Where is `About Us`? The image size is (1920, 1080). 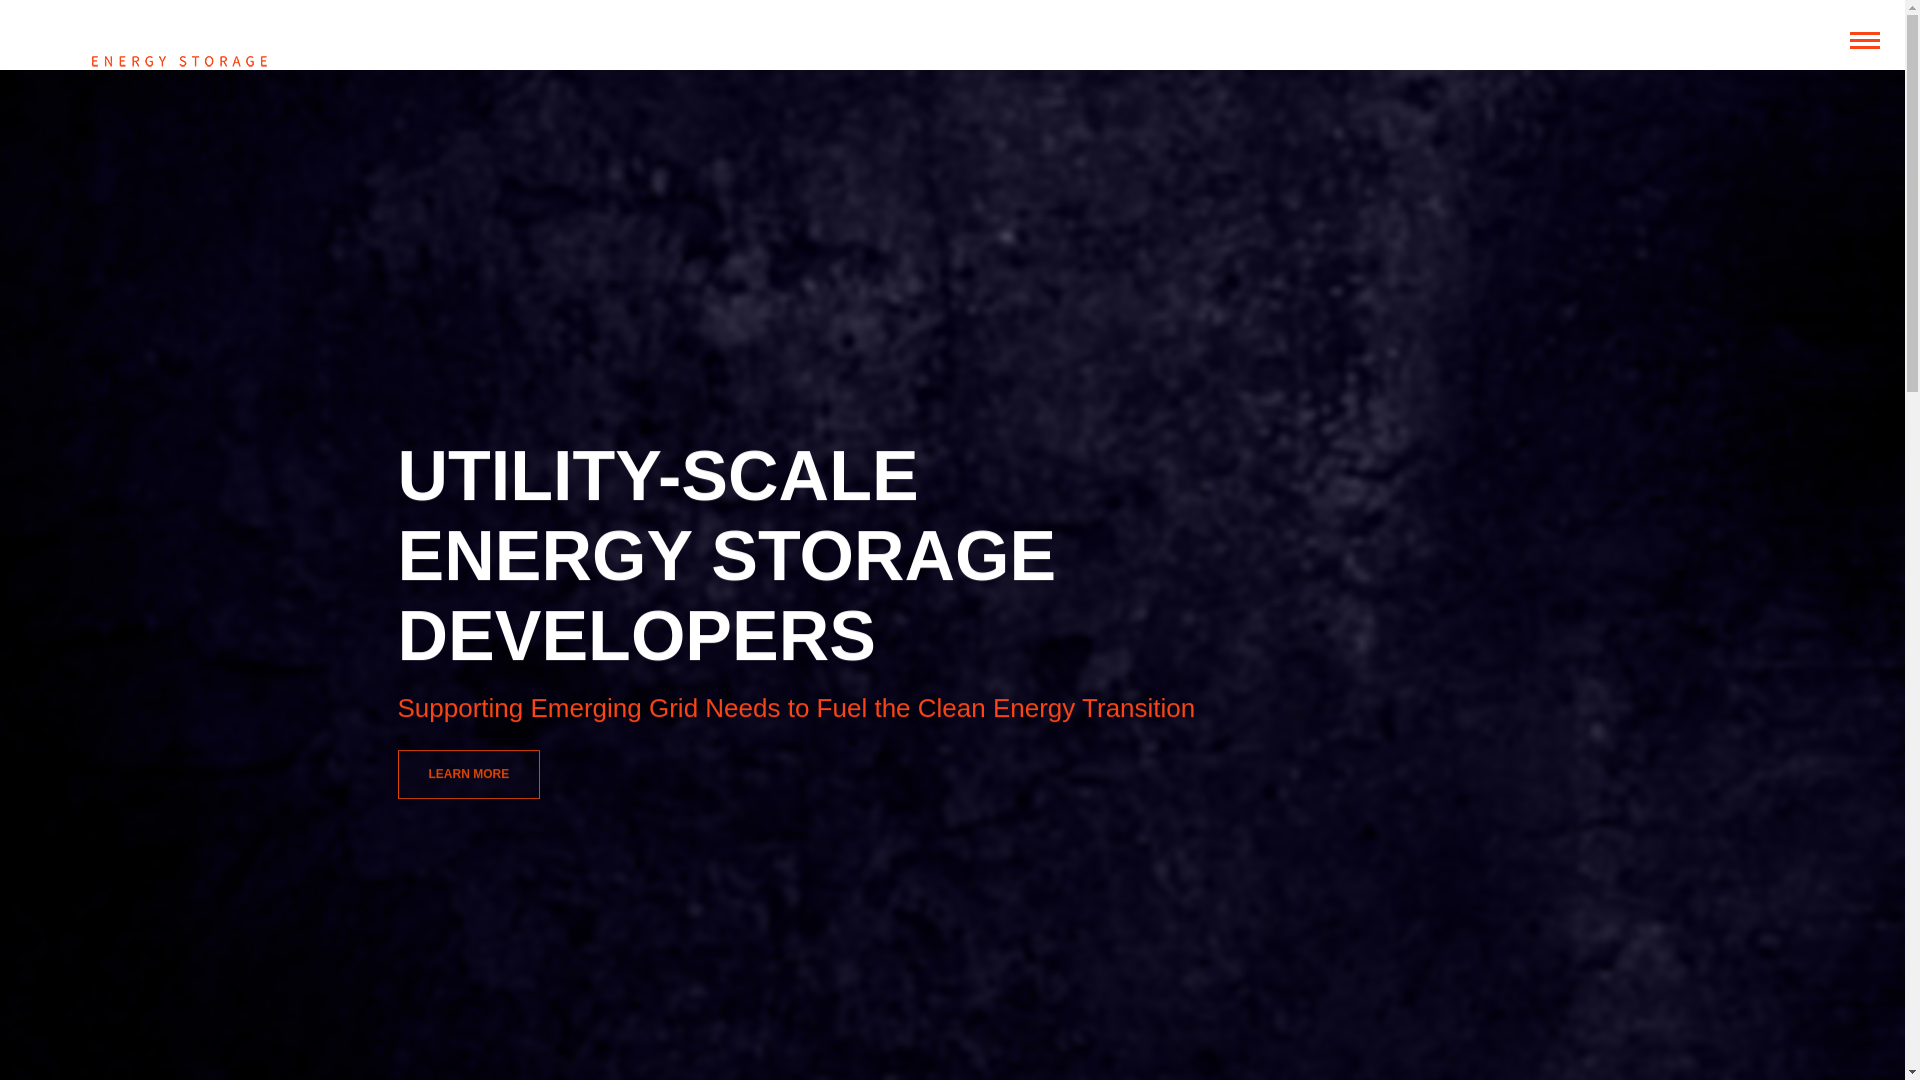
About Us is located at coordinates (469, 774).